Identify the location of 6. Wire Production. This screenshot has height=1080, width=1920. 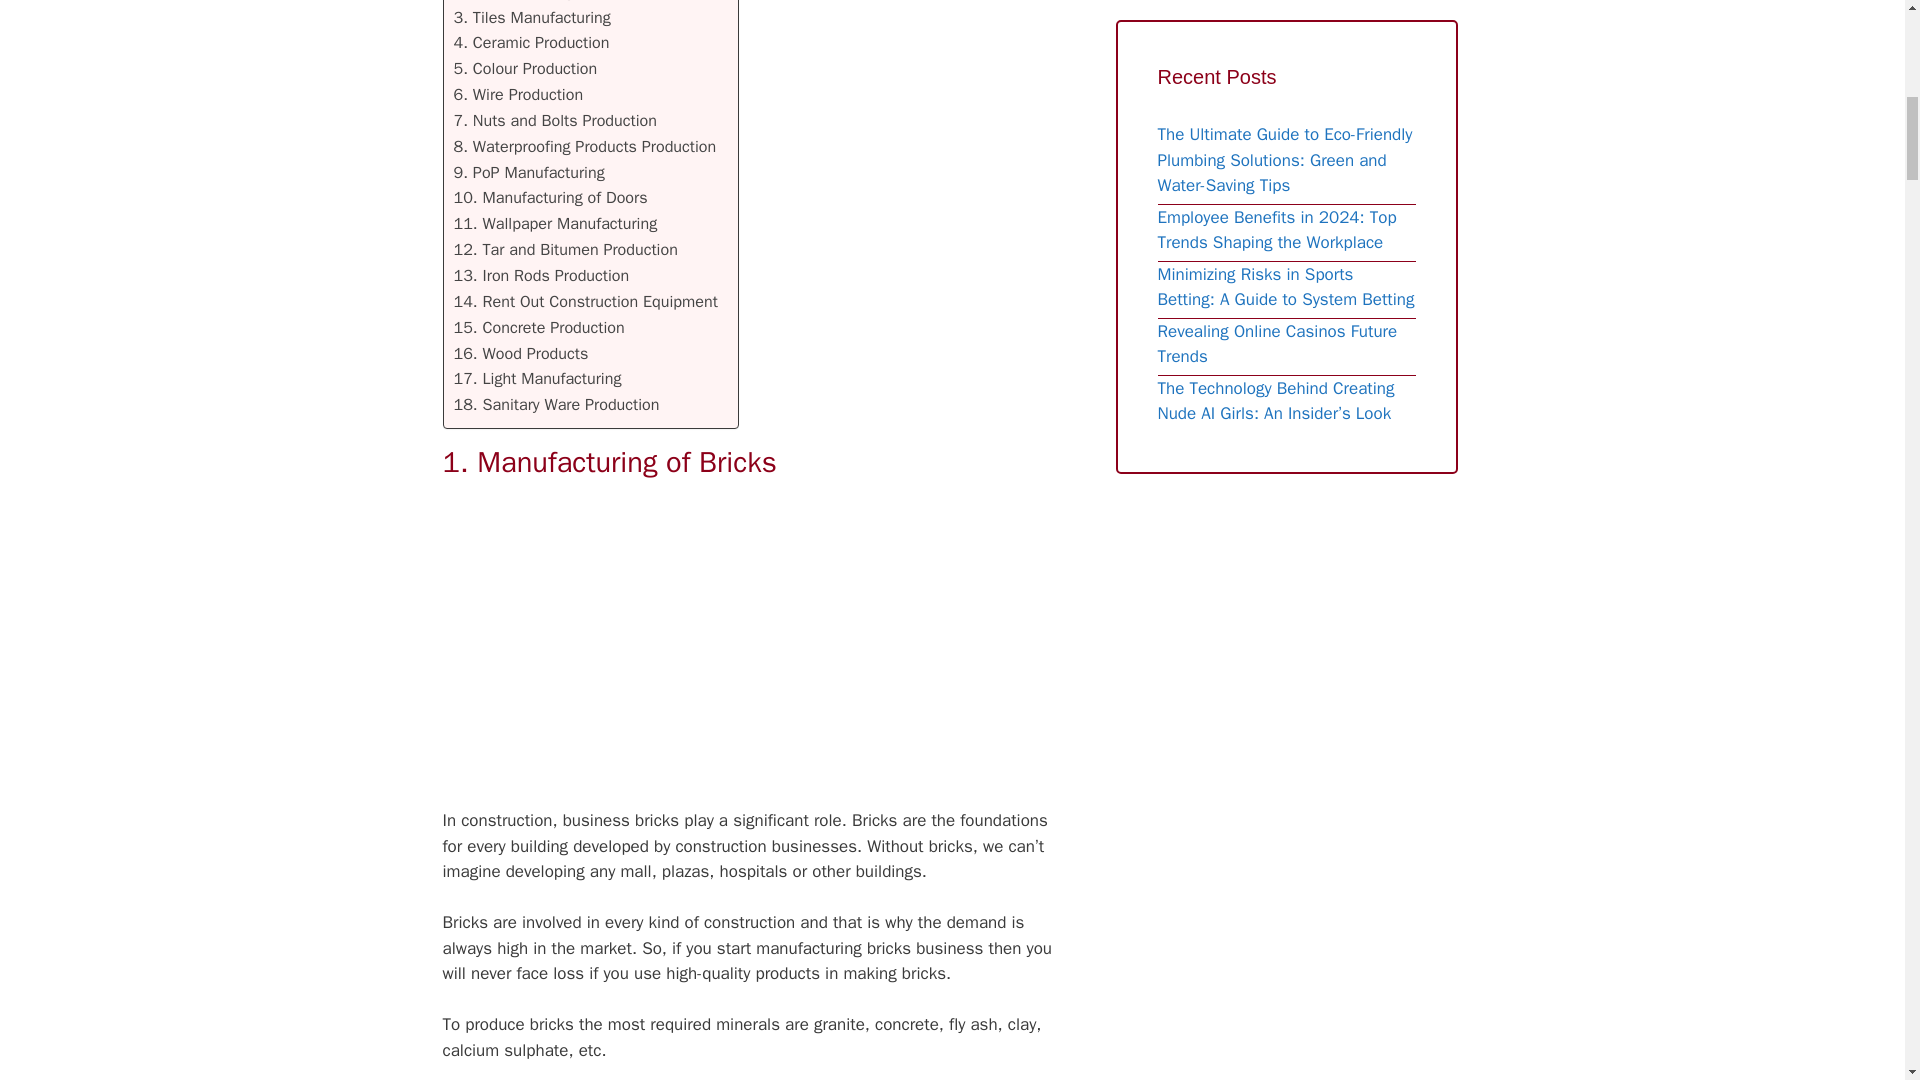
(518, 95).